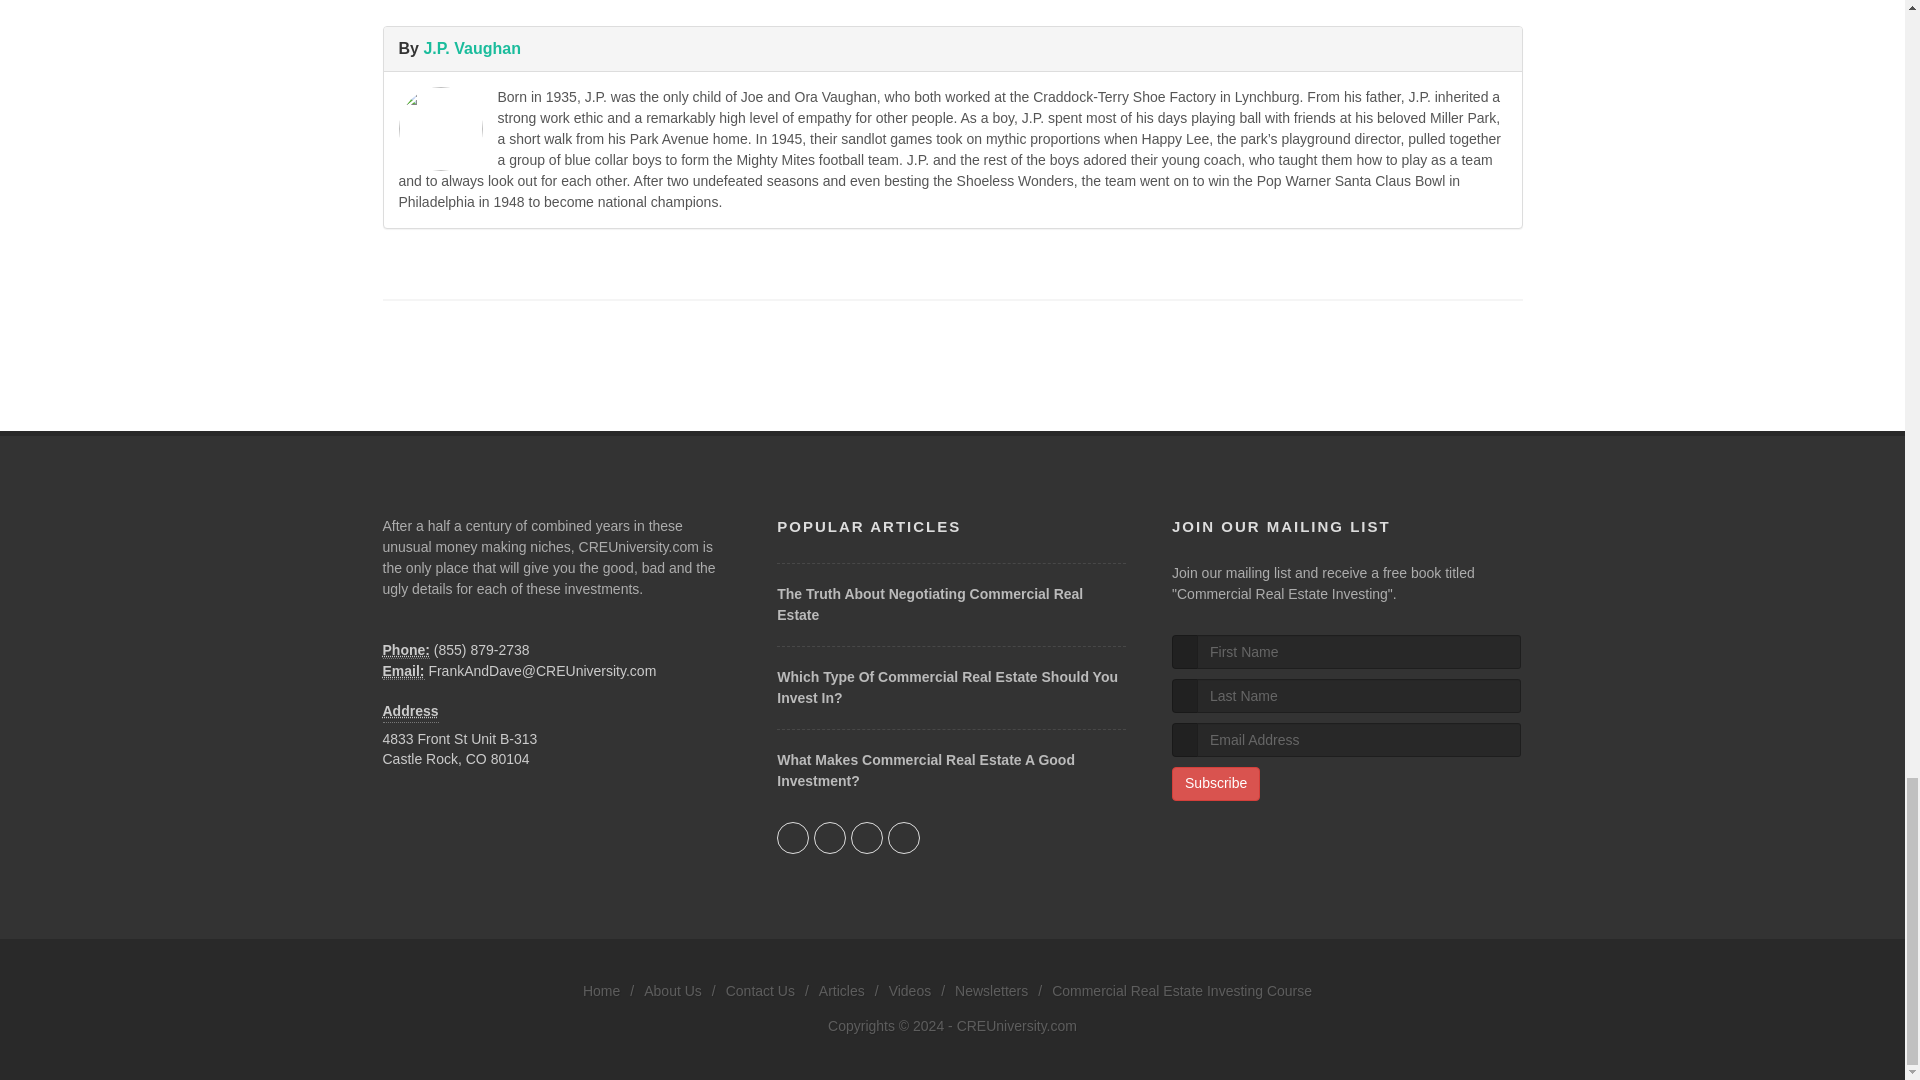  Describe the element at coordinates (602, 991) in the screenshot. I see `Home` at that location.